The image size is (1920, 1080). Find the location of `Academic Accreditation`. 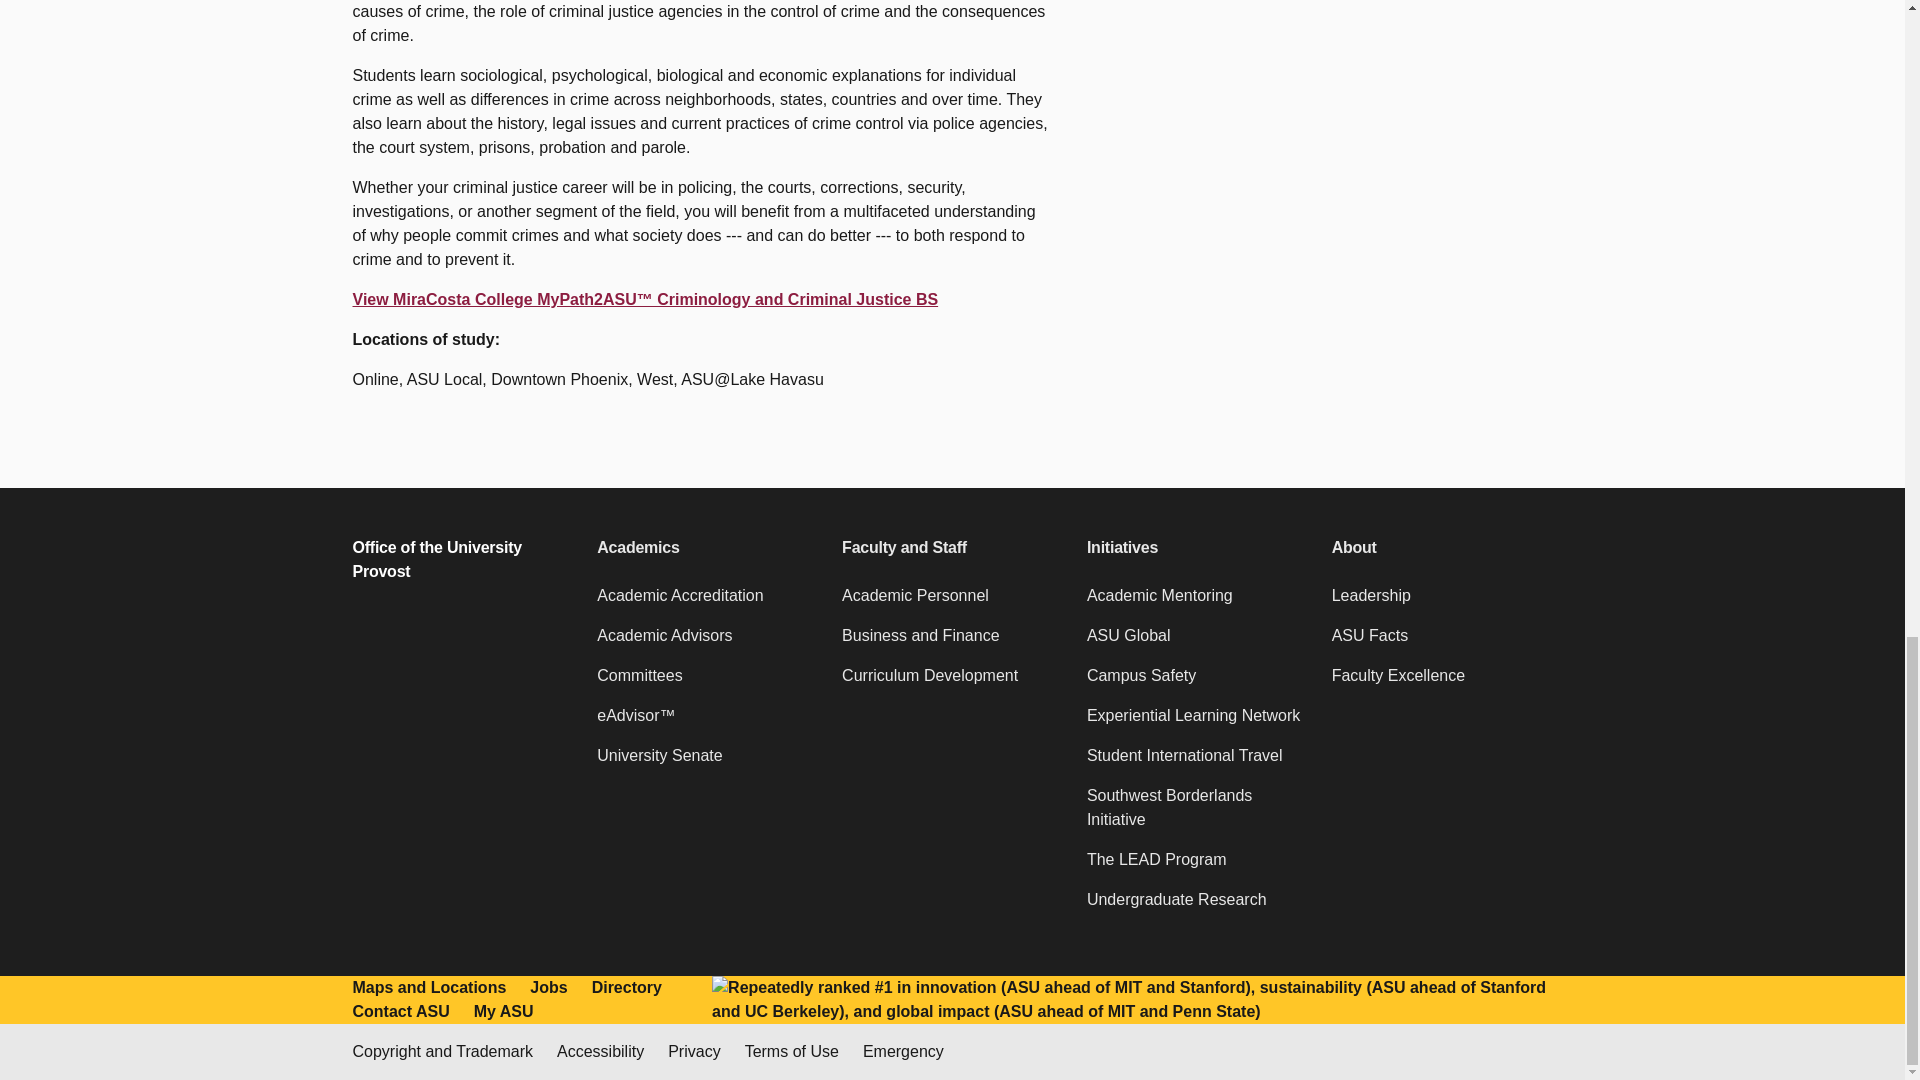

Academic Accreditation is located at coordinates (707, 604).